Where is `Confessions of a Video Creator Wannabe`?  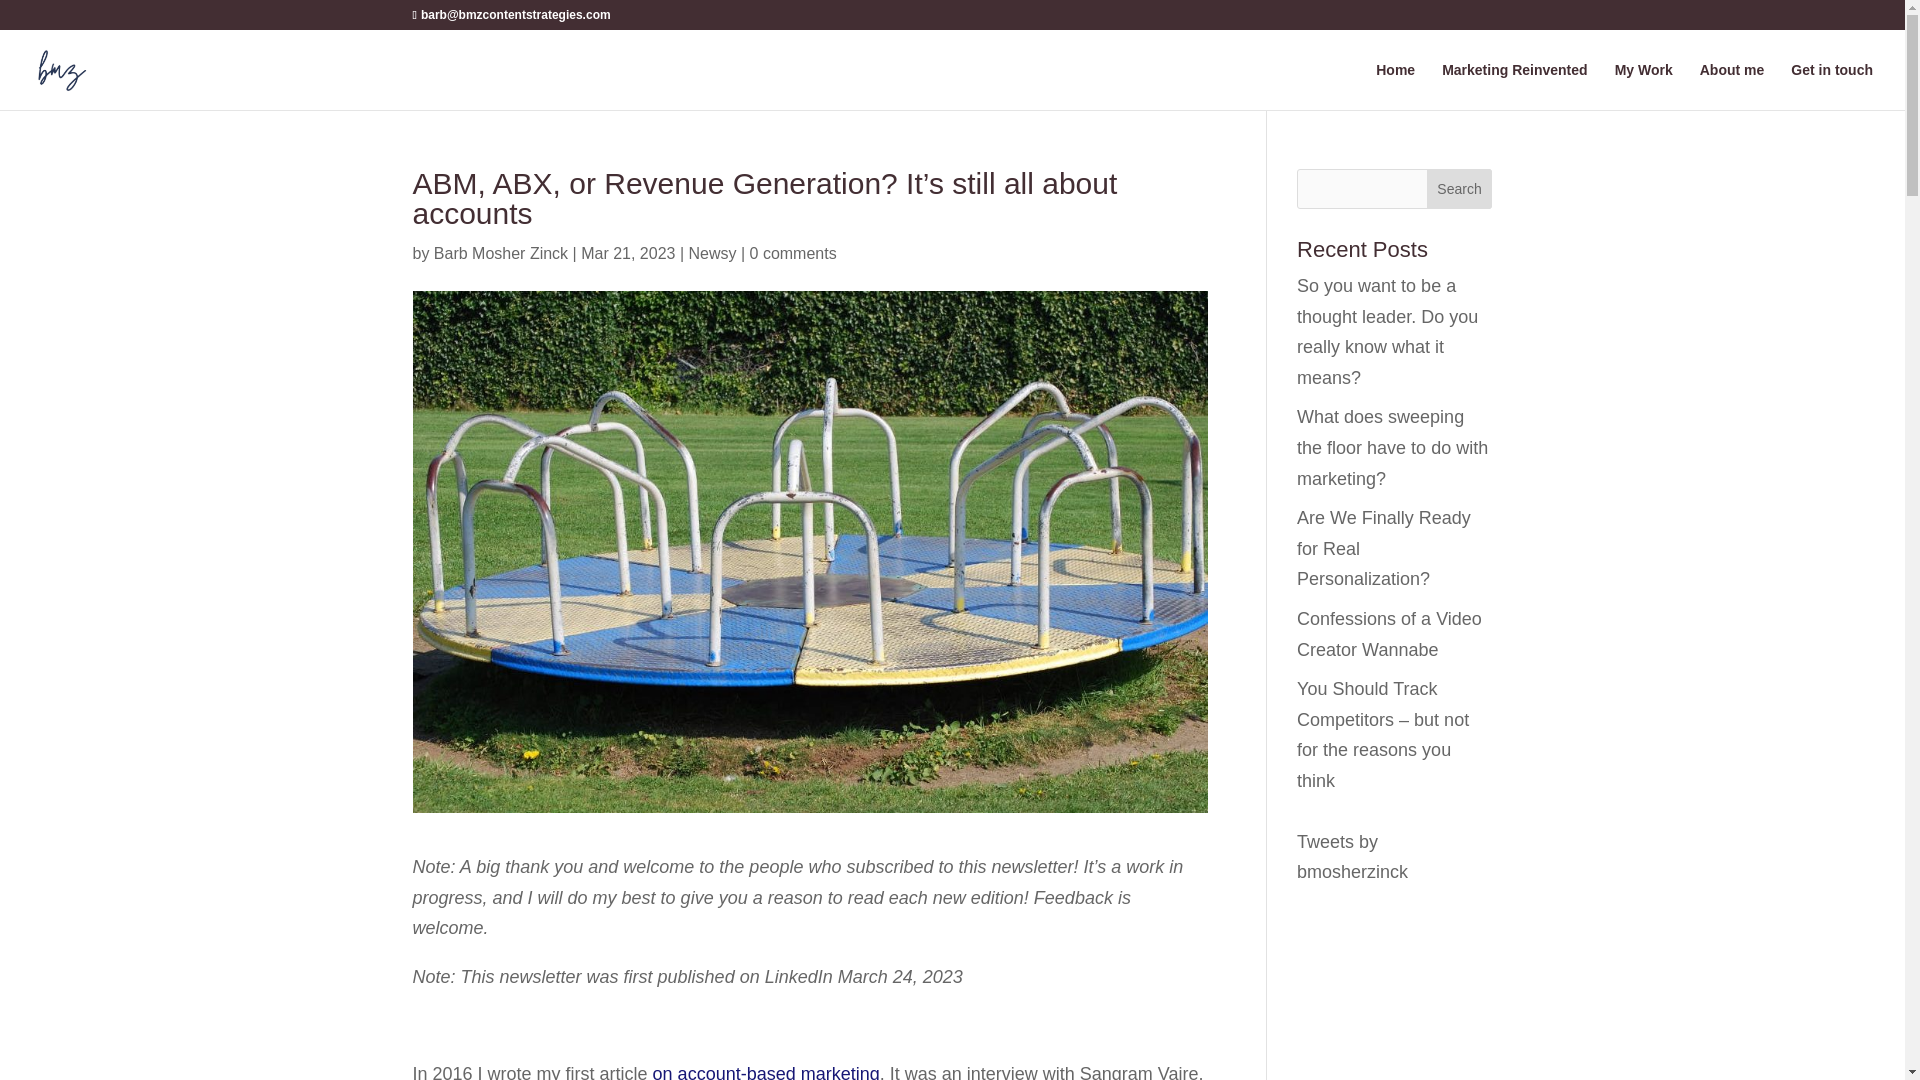
Confessions of a Video Creator Wannabe is located at coordinates (1390, 634).